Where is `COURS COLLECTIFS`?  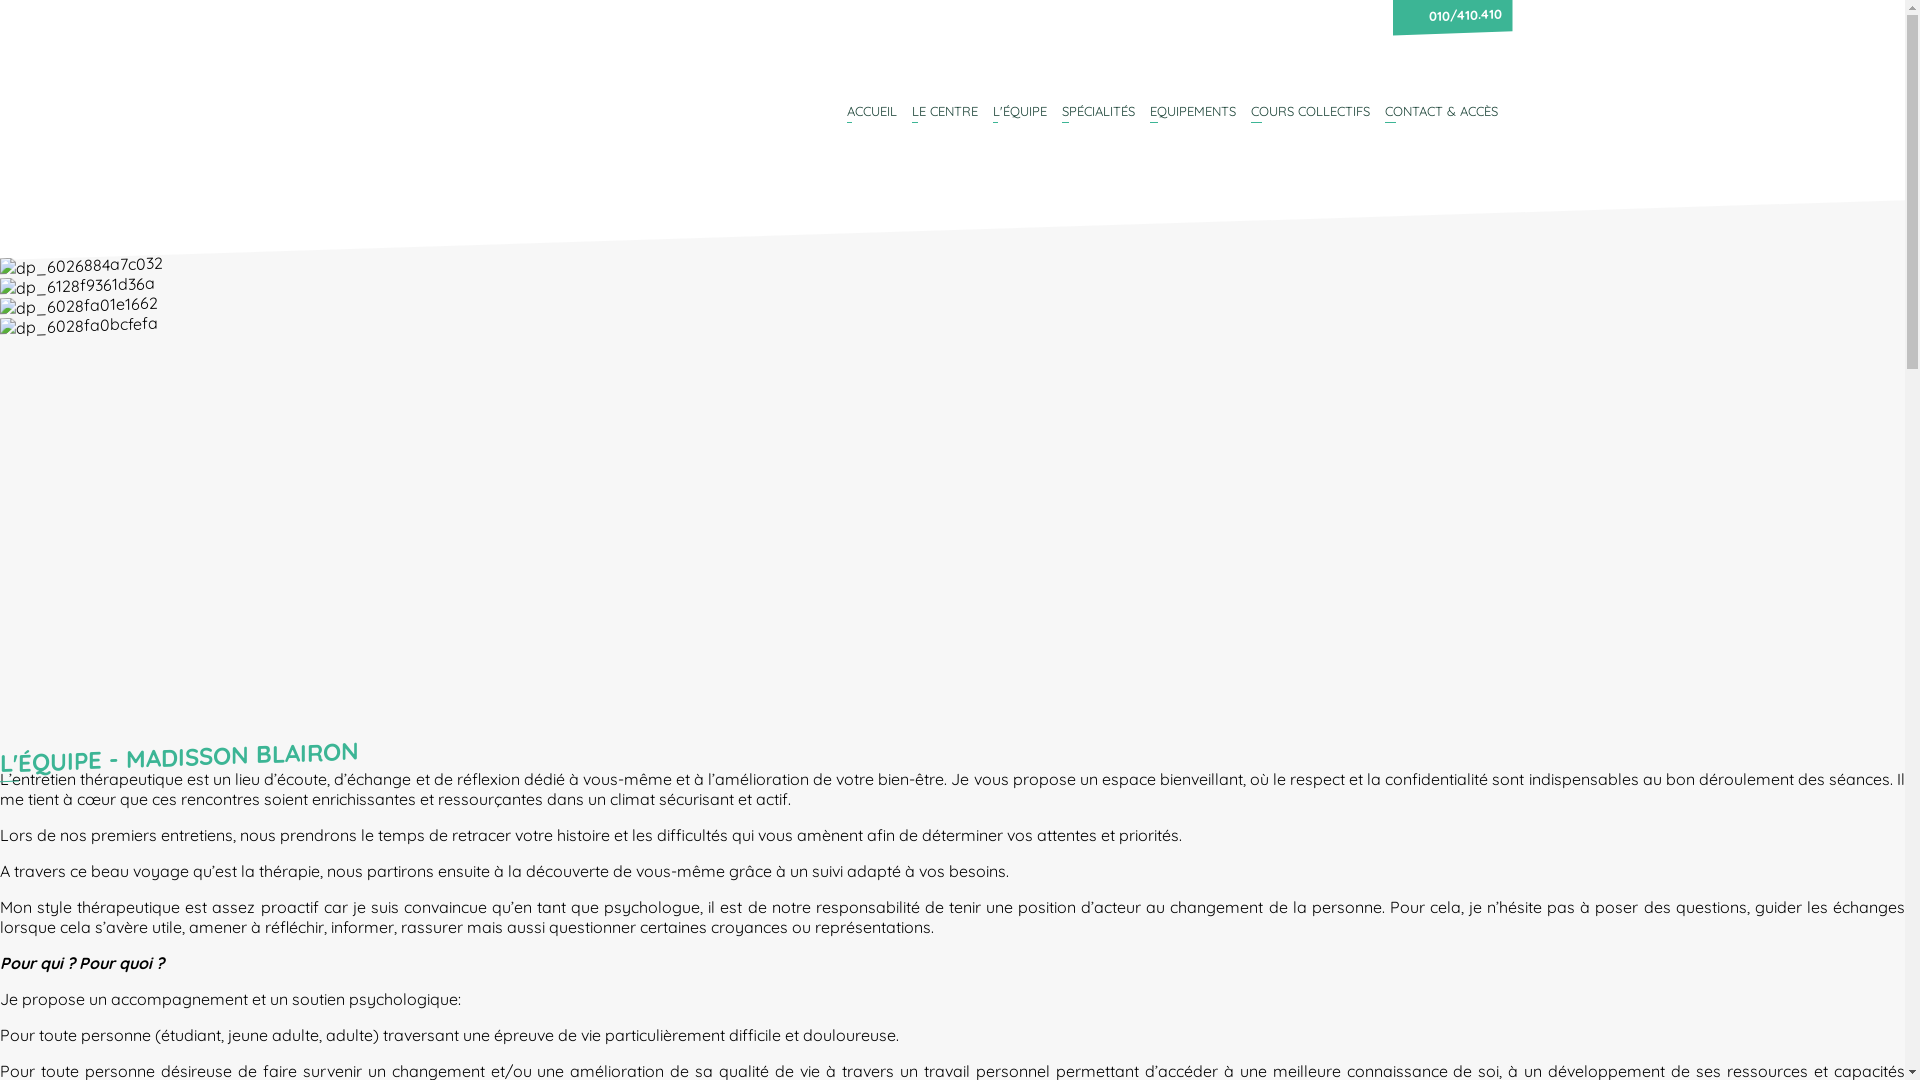 COURS COLLECTIFS is located at coordinates (1310, 113).